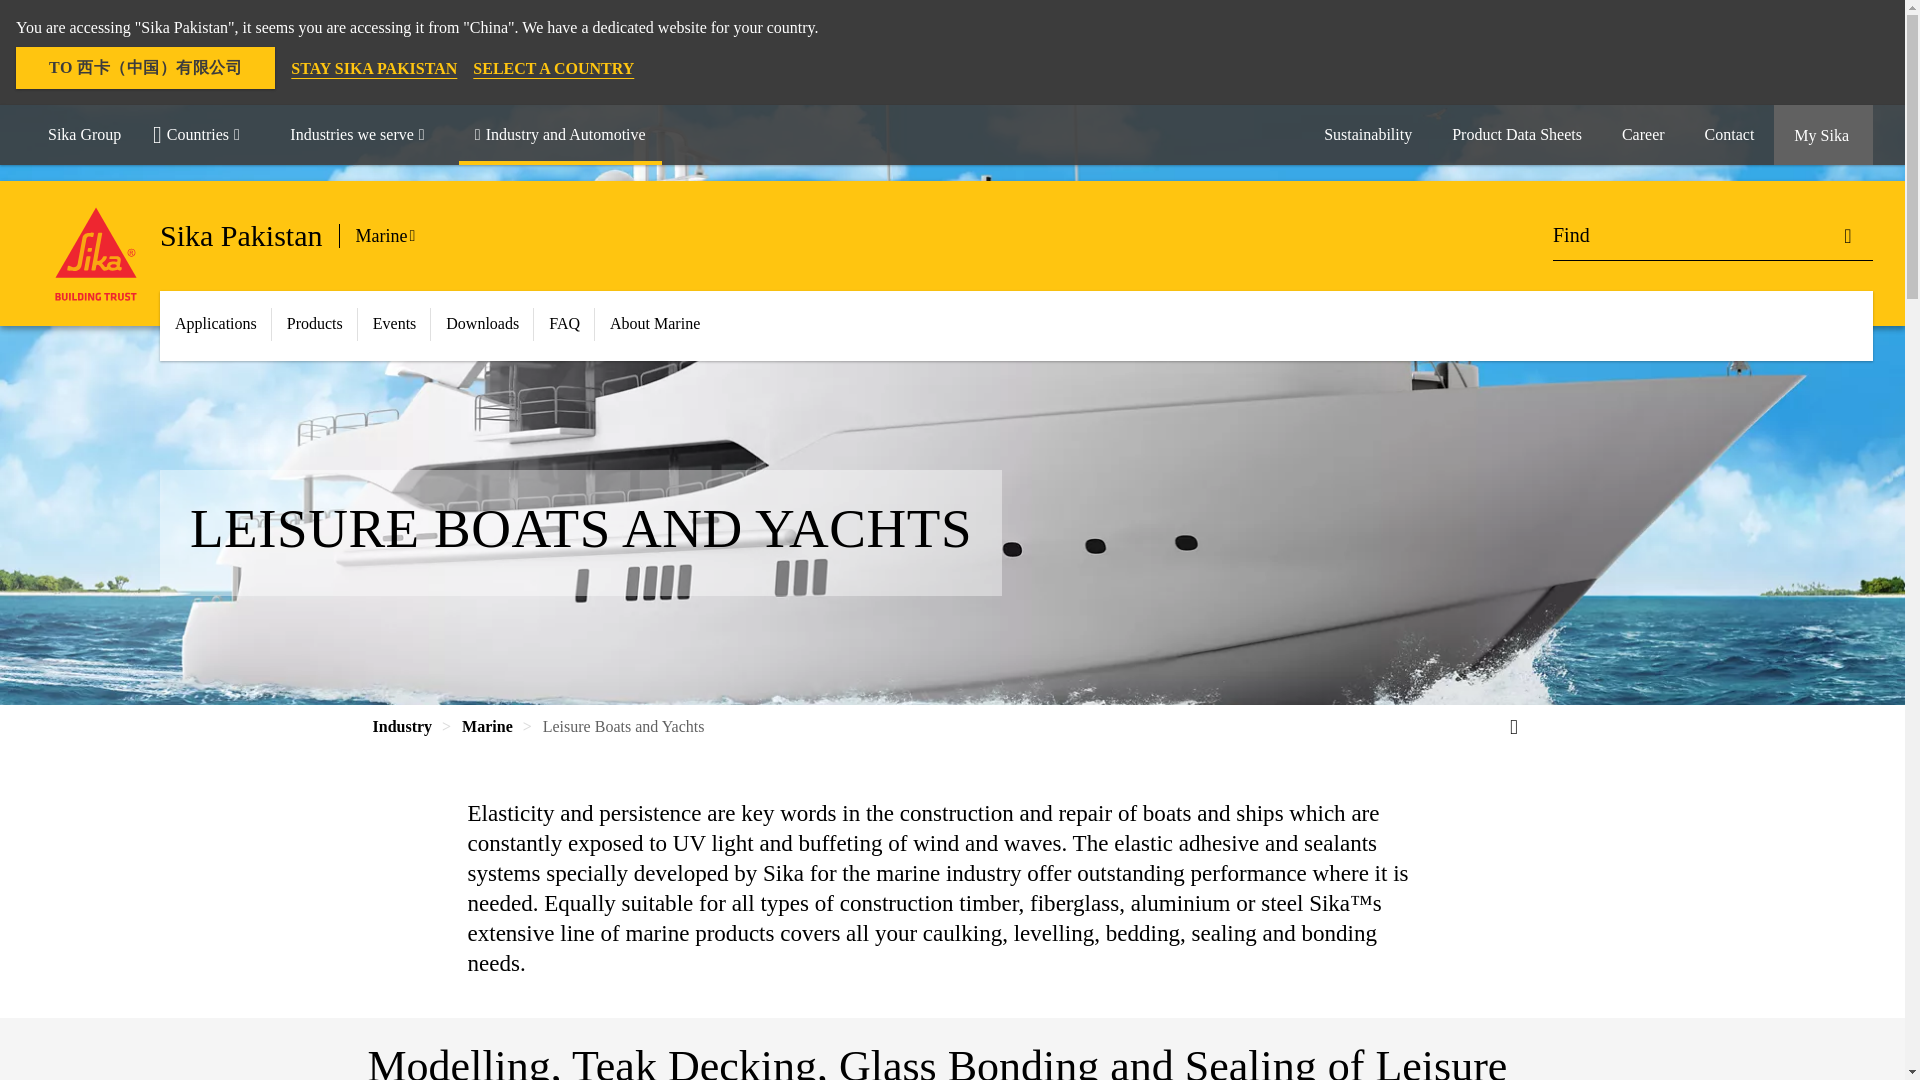  Describe the element at coordinates (366, 134) in the screenshot. I see `Industries we serve` at that location.